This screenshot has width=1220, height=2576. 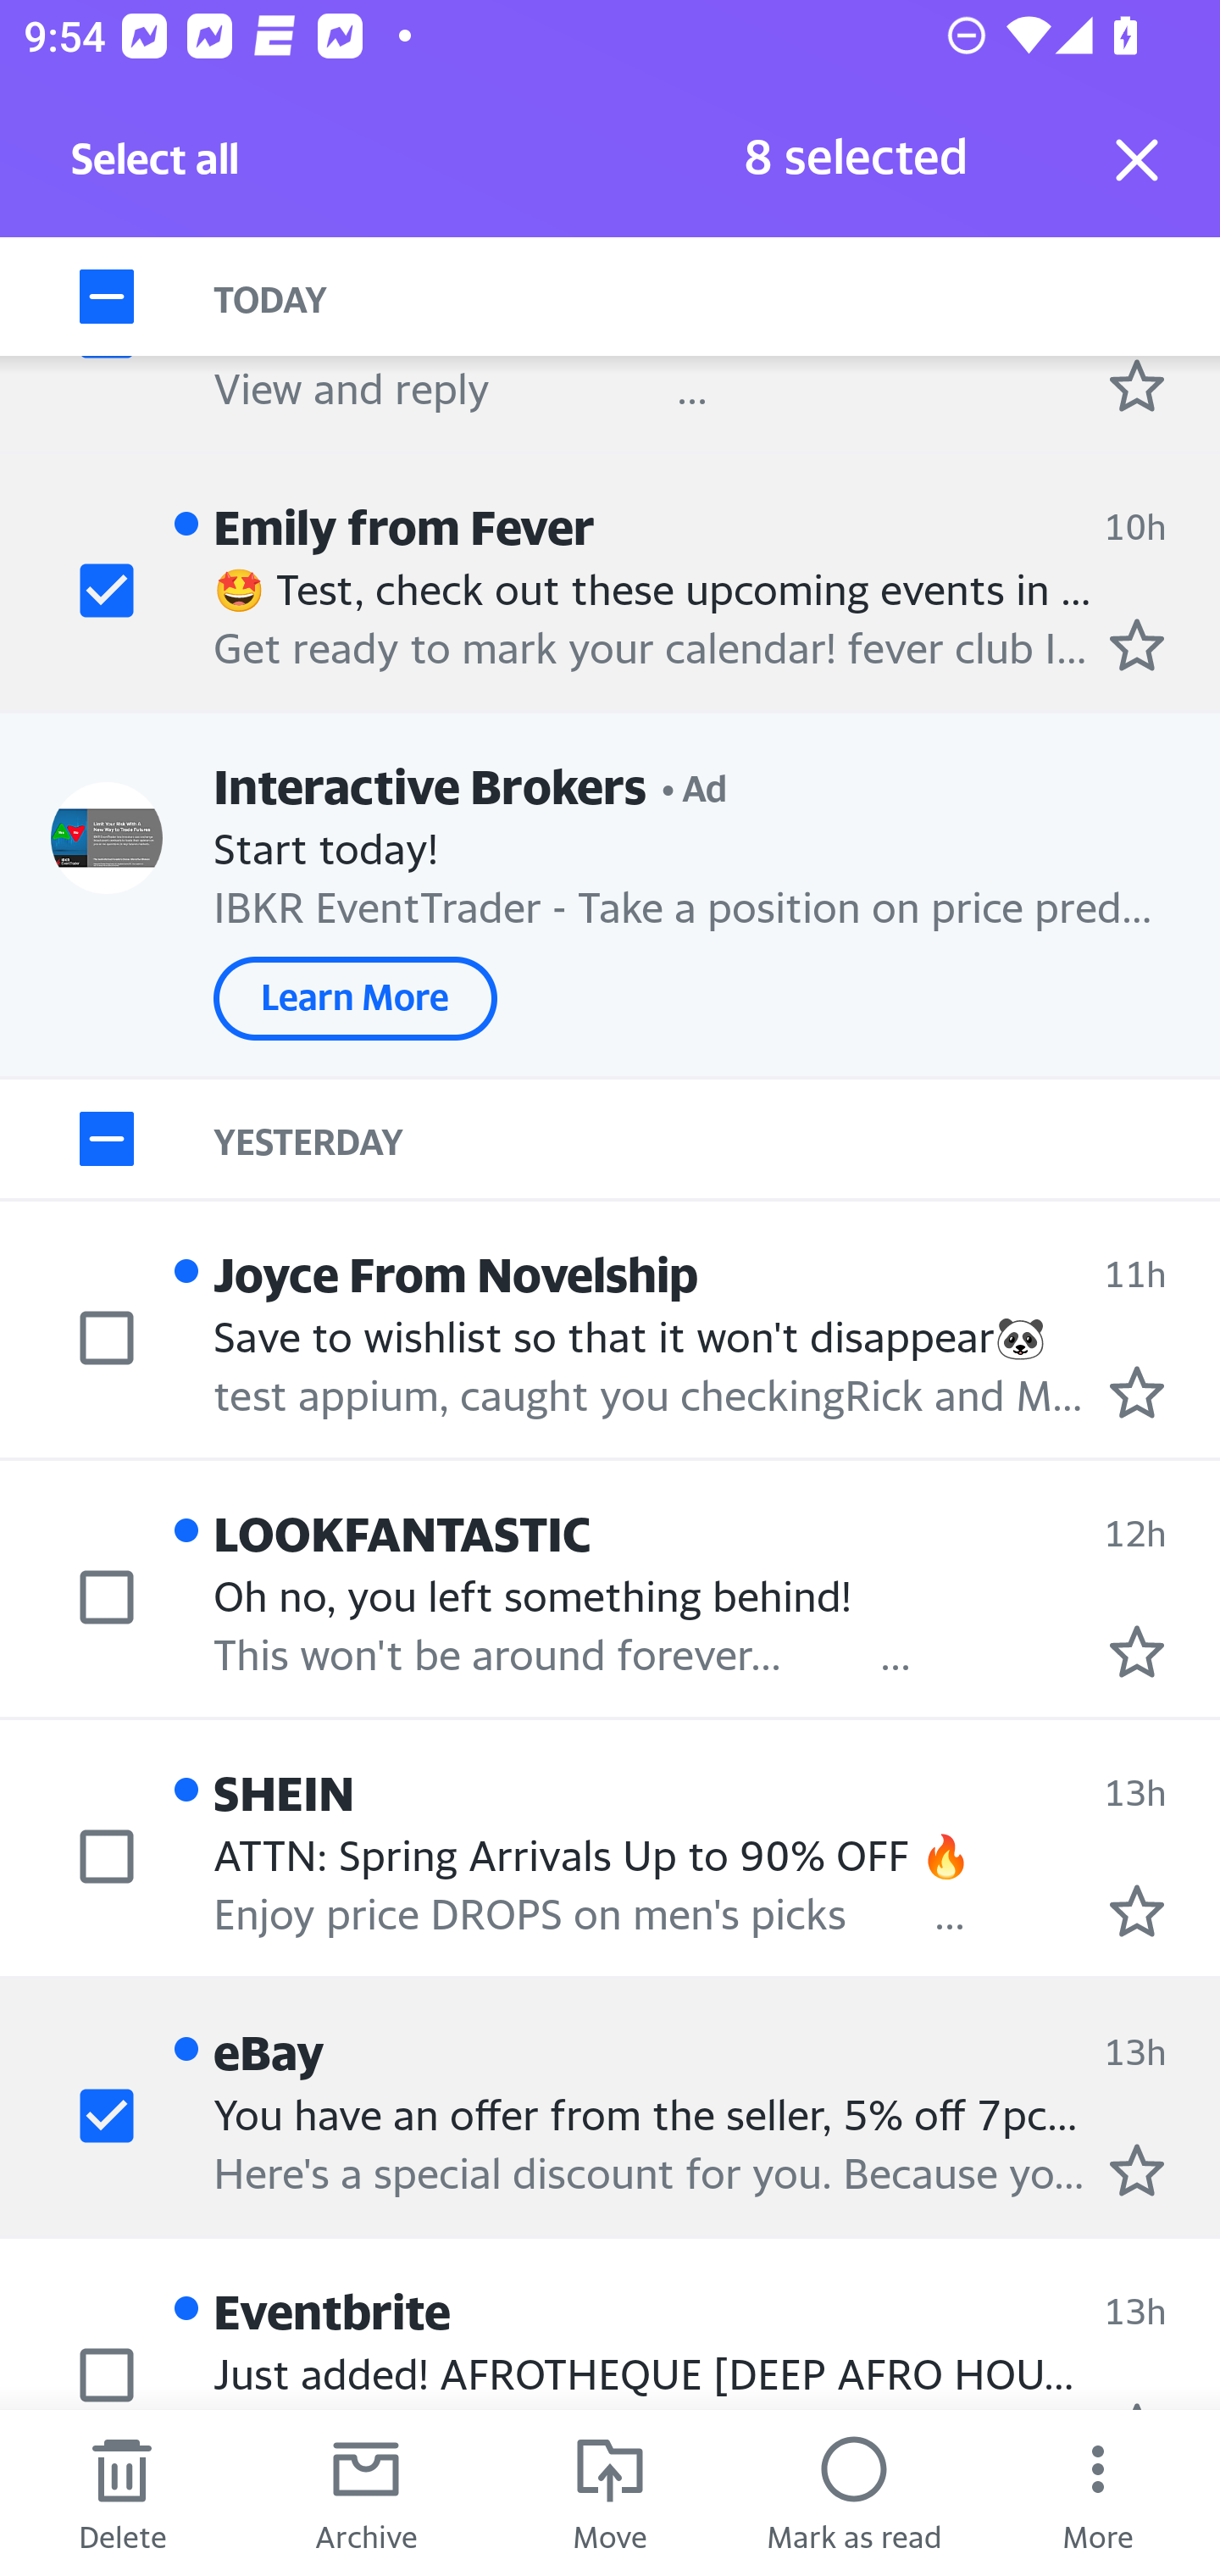 What do you see at coordinates (1137, 159) in the screenshot?
I see `Exit selection mode` at bounding box center [1137, 159].